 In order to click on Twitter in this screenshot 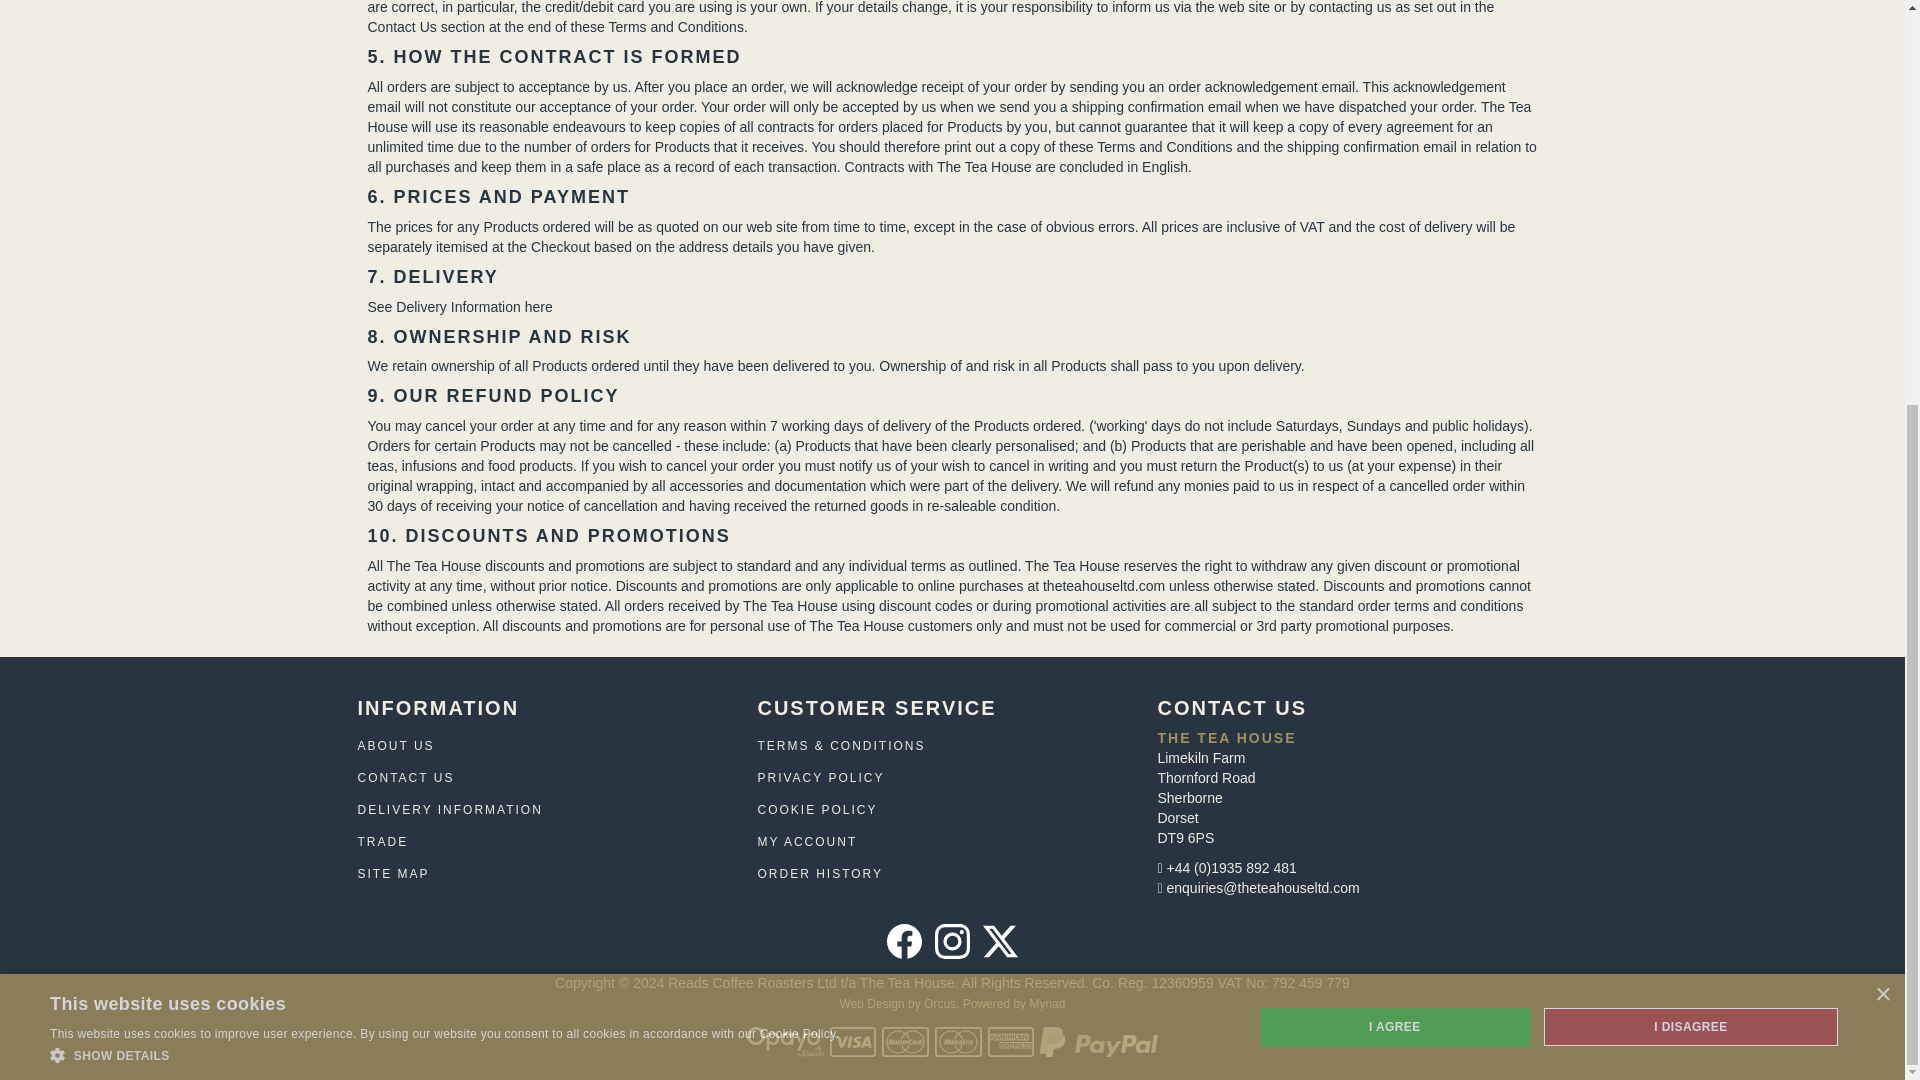, I will do `click(1000, 942)`.